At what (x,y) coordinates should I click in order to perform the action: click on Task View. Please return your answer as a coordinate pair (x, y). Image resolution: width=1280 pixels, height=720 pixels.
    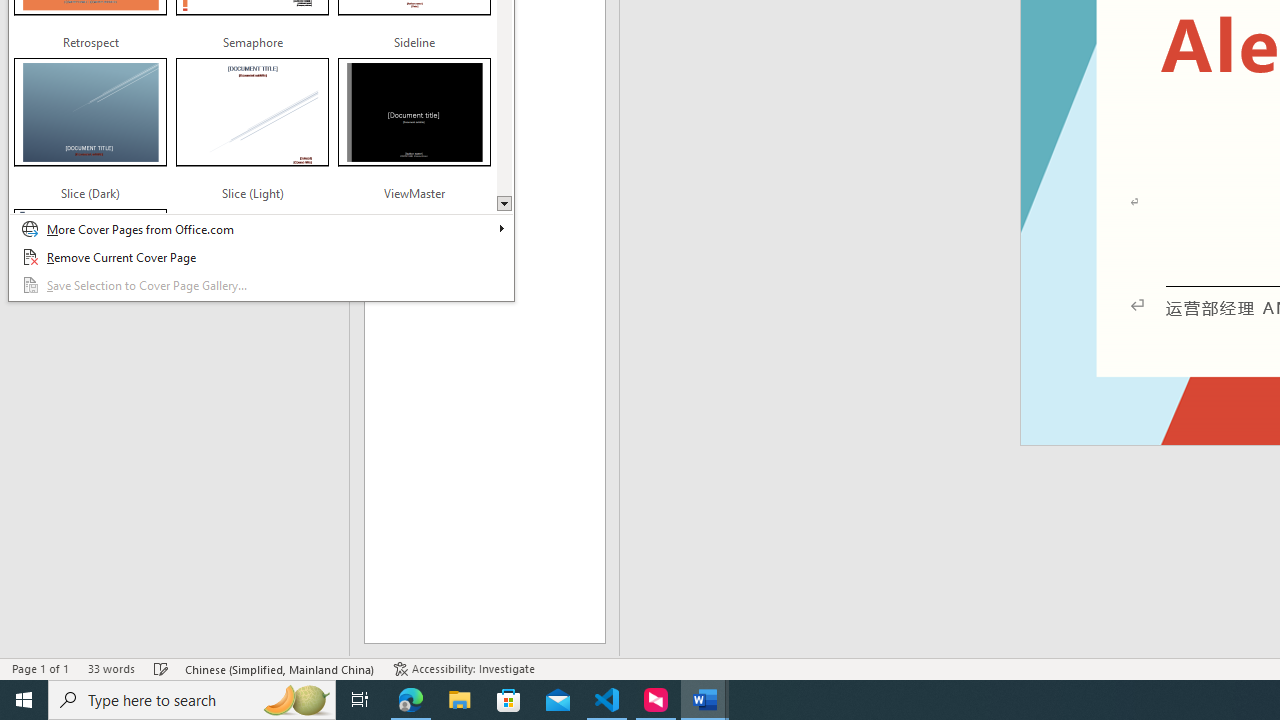
    Looking at the image, I should click on (360, 700).